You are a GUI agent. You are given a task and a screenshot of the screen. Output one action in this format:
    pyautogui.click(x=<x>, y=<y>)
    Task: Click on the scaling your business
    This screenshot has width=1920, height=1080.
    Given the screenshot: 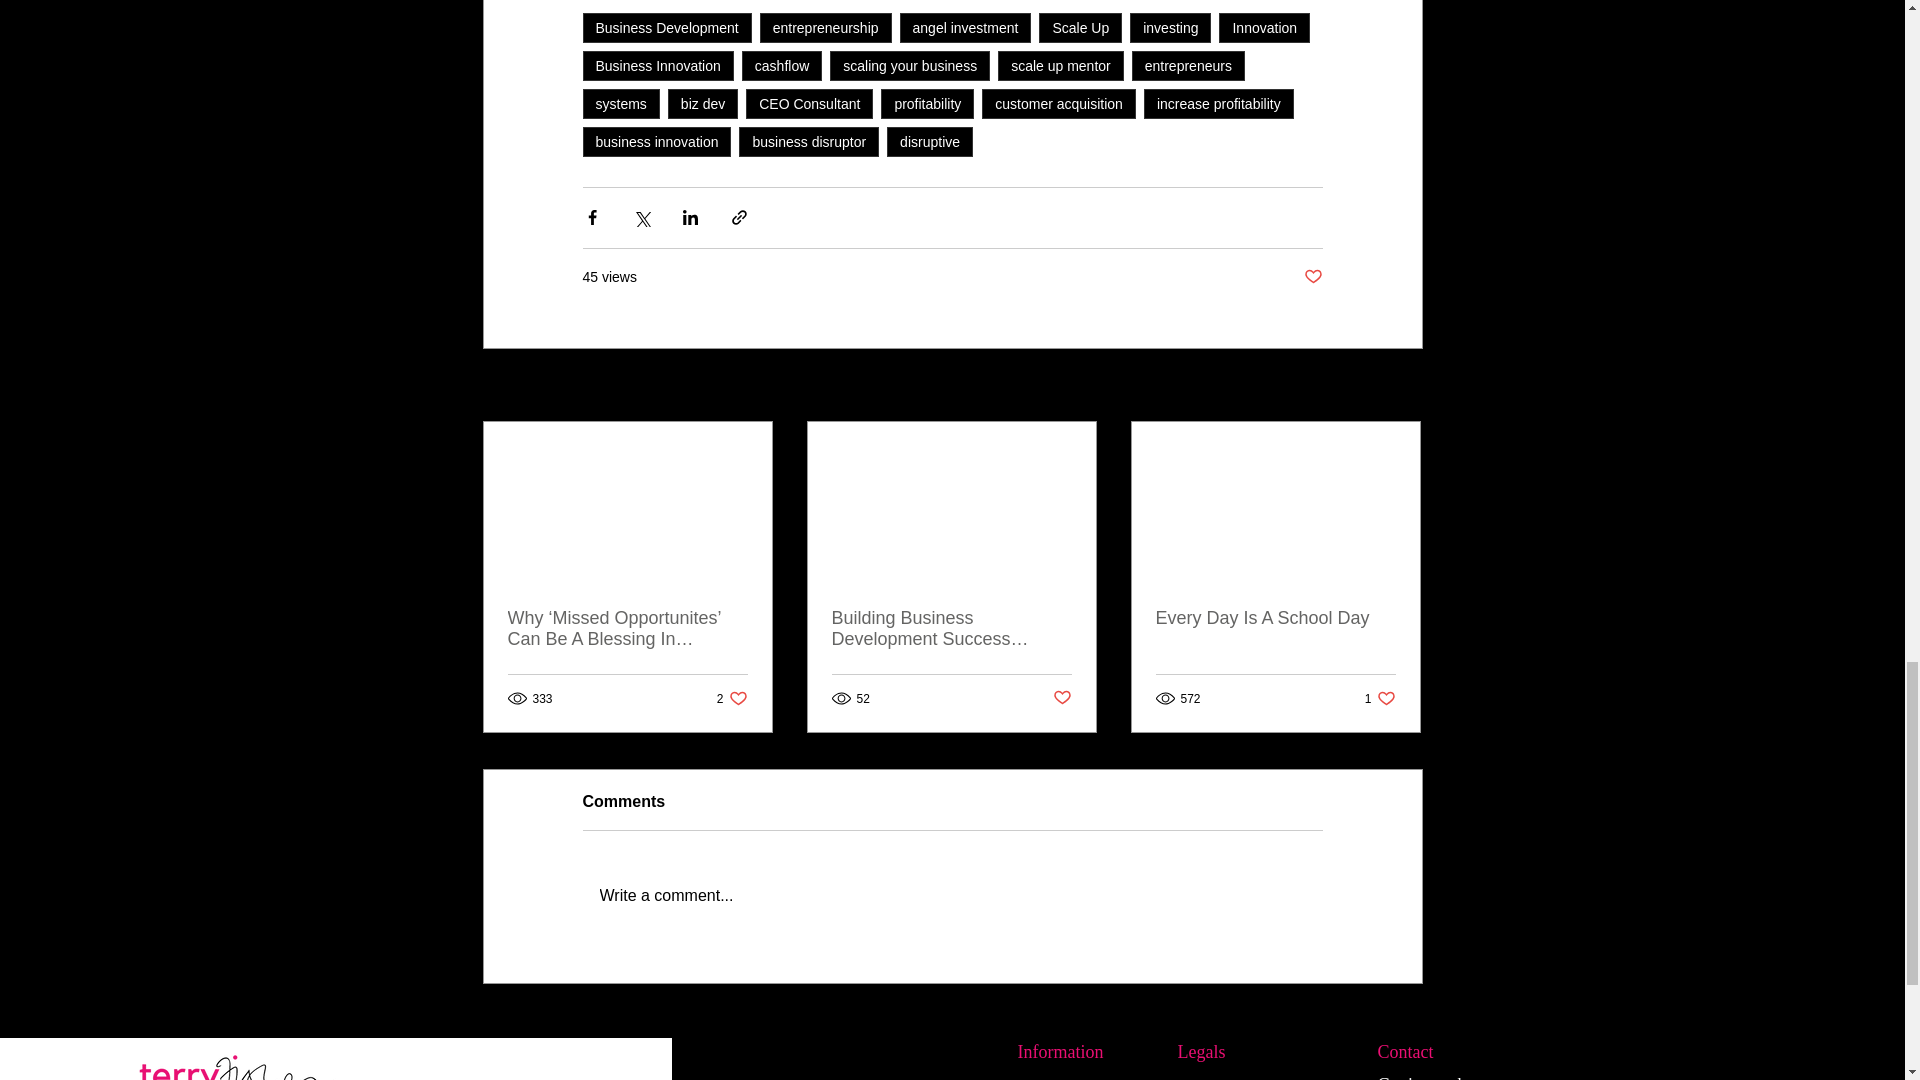 What is the action you would take?
    pyautogui.click(x=910, y=66)
    